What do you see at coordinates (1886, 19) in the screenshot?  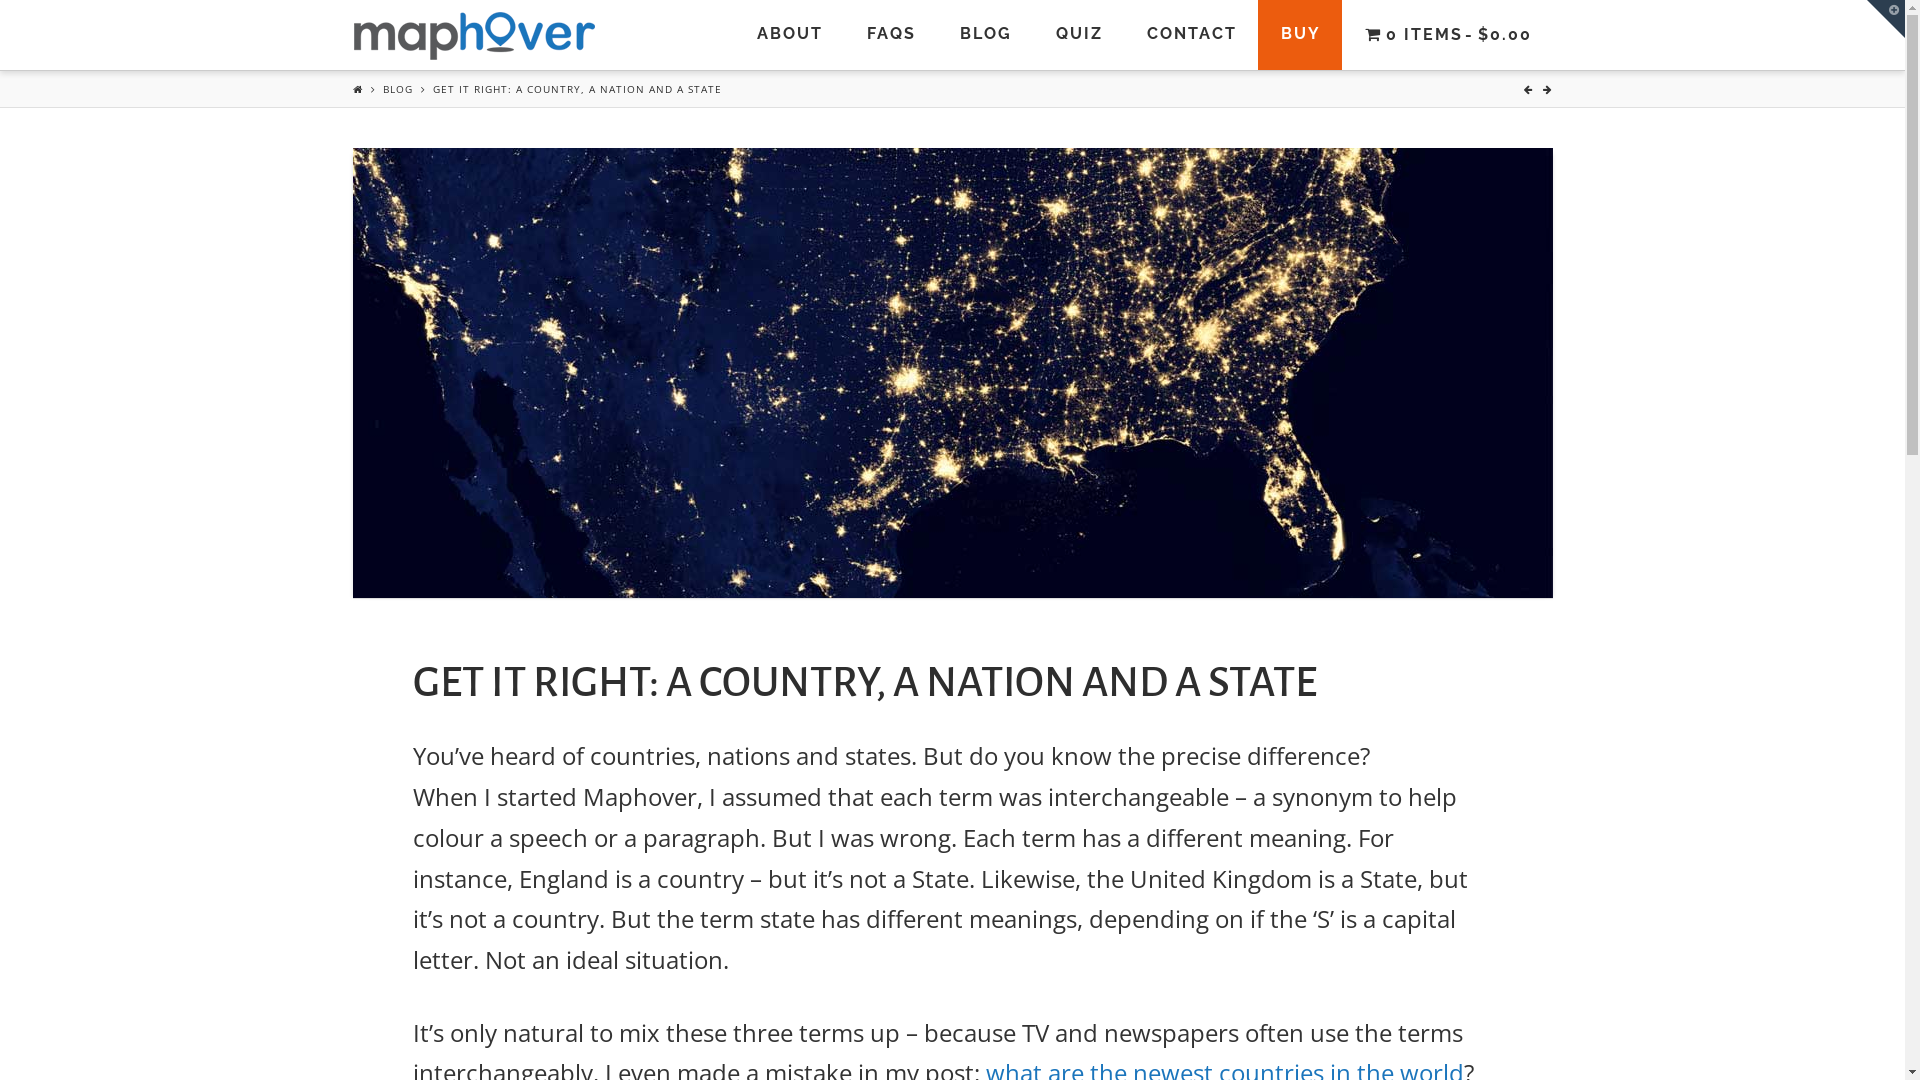 I see `Toggle the Widgetbar` at bounding box center [1886, 19].